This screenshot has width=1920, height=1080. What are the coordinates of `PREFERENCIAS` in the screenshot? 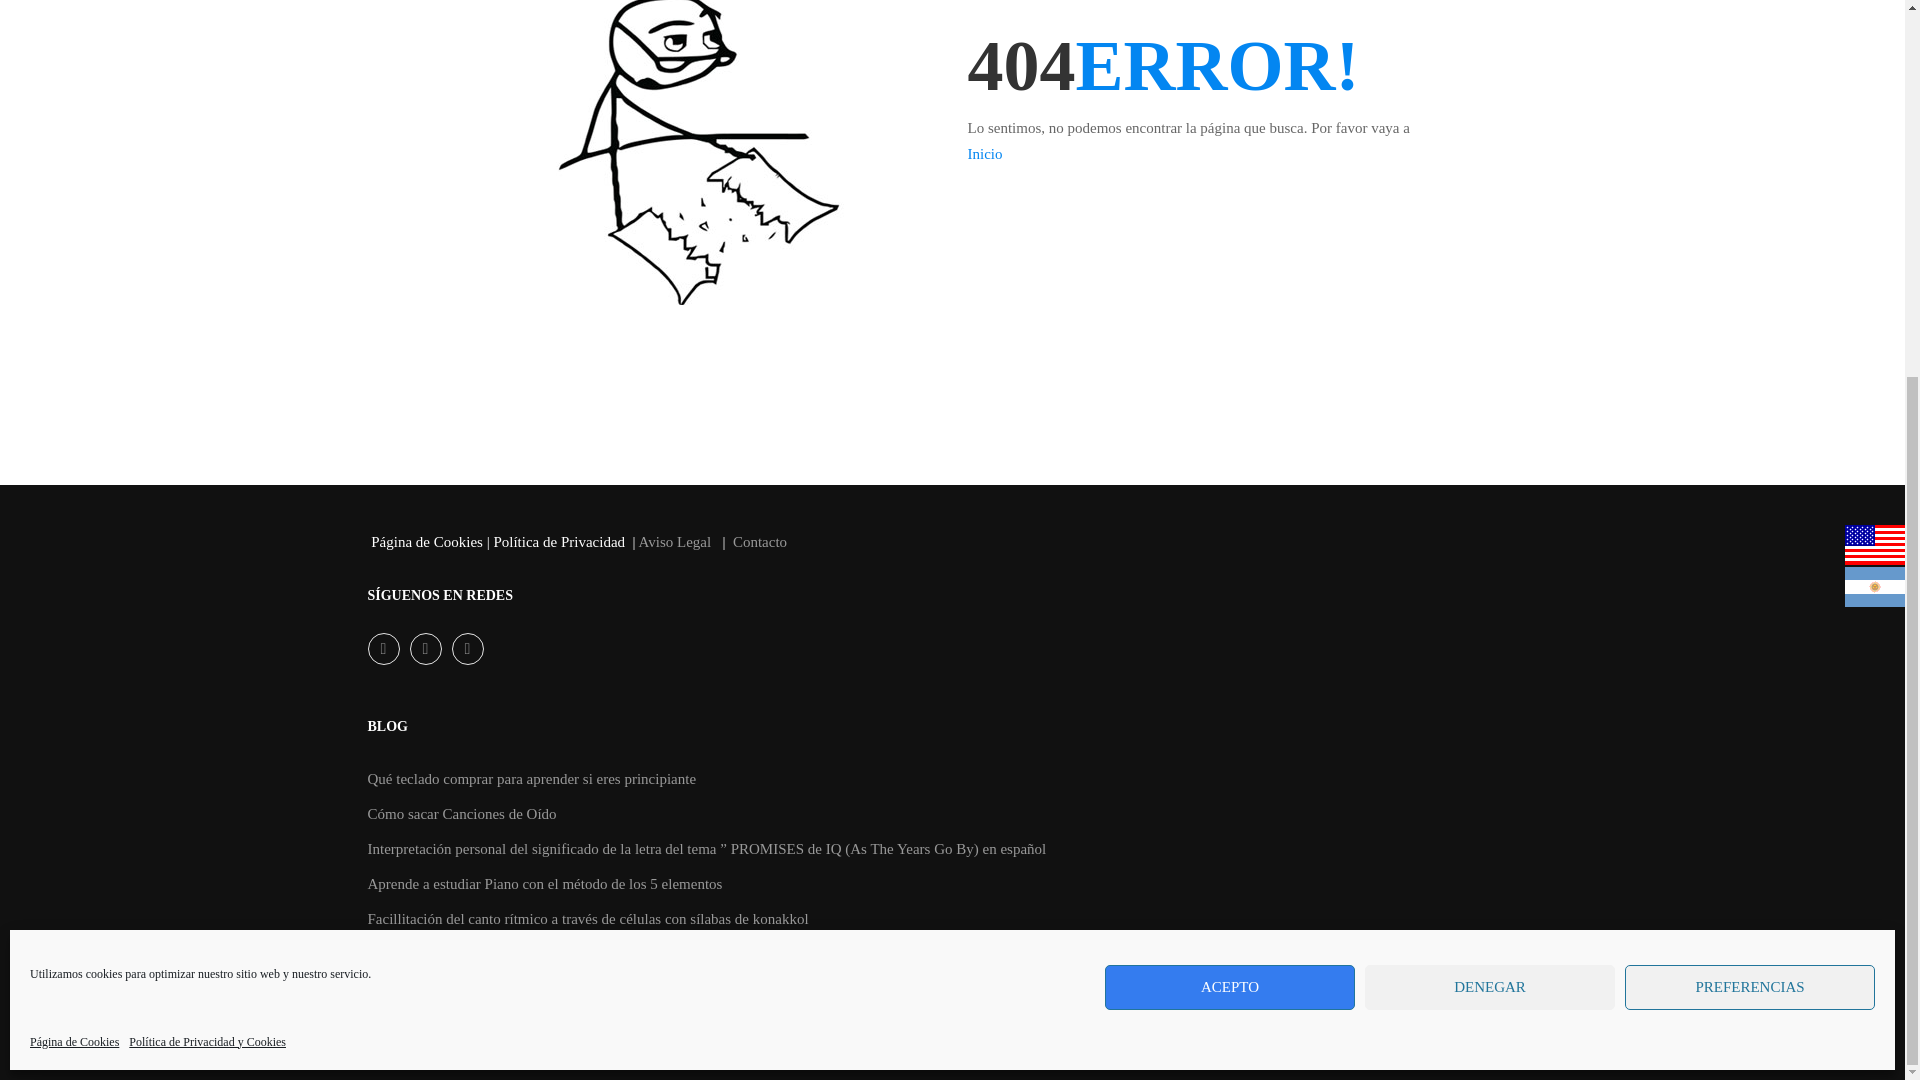 It's located at (1750, 417).